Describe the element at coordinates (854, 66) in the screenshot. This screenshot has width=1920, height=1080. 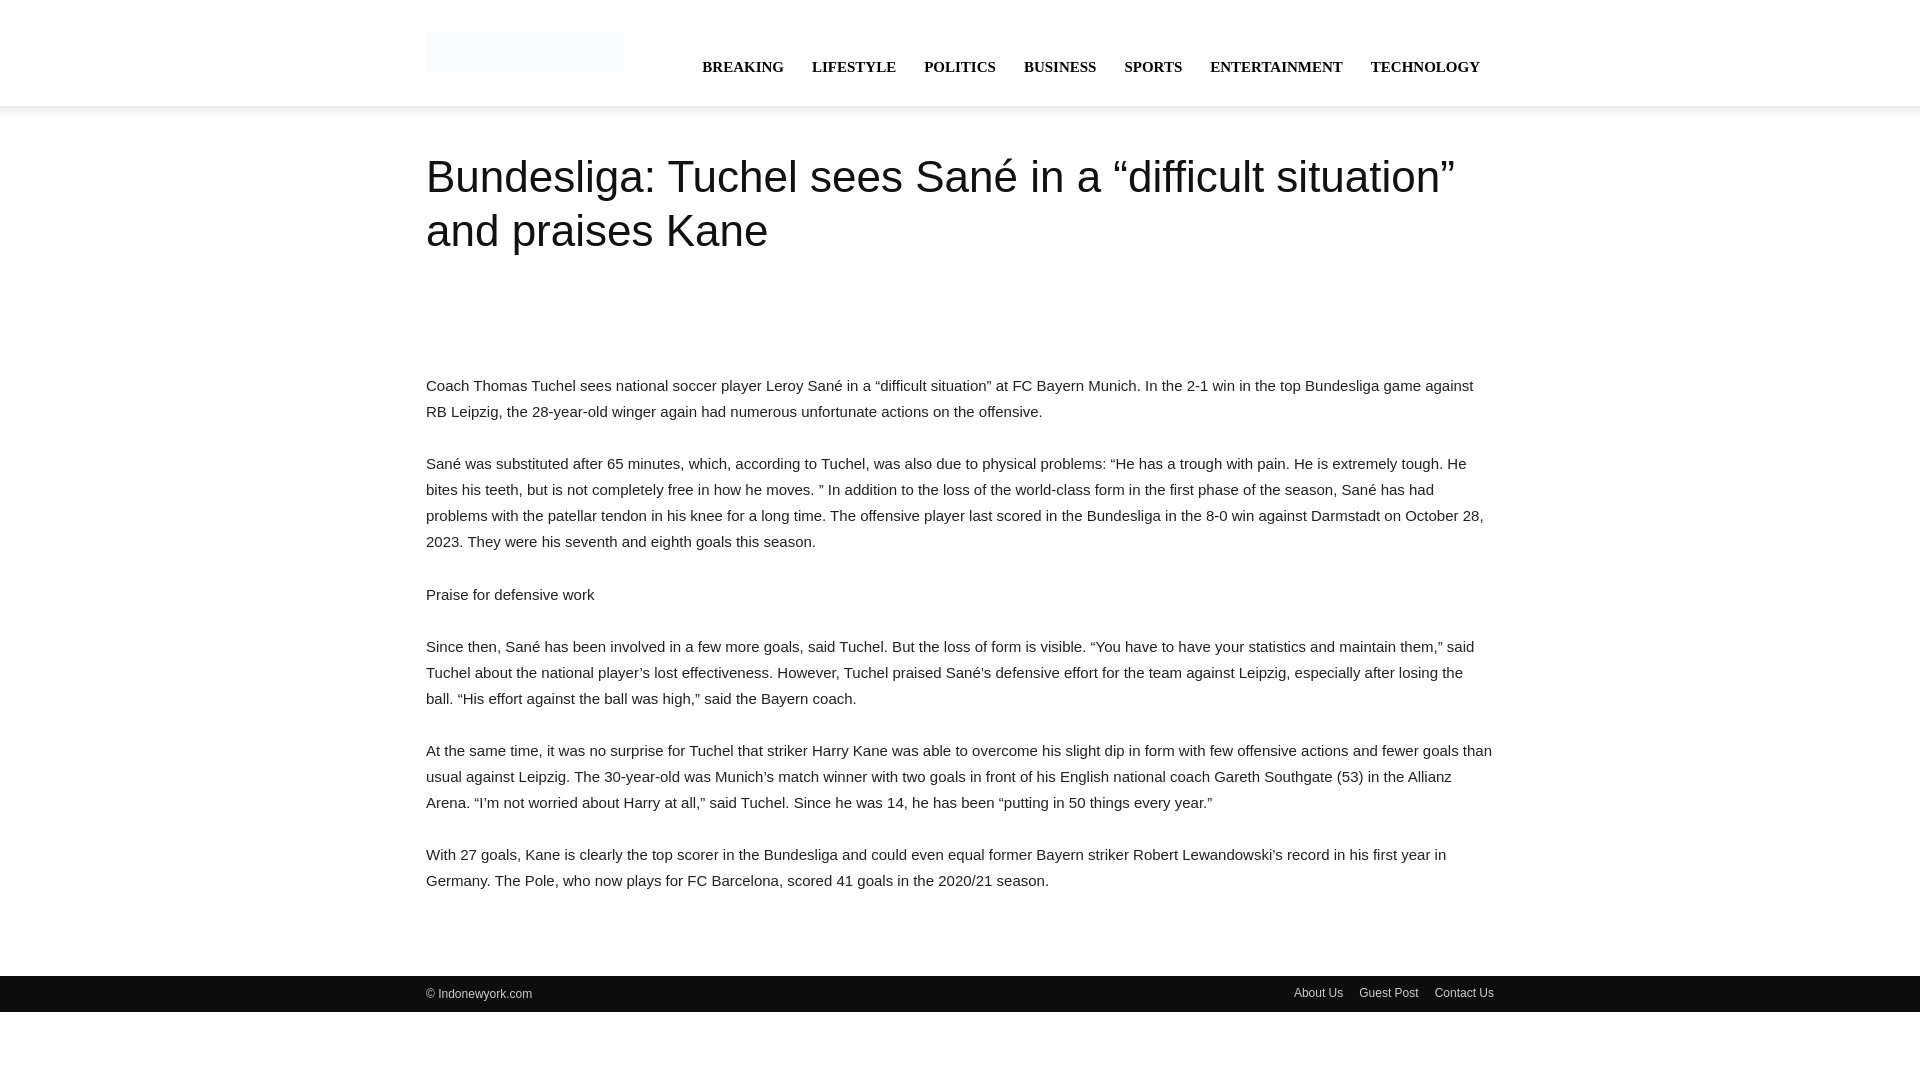
I see `LIFESTYLE` at that location.